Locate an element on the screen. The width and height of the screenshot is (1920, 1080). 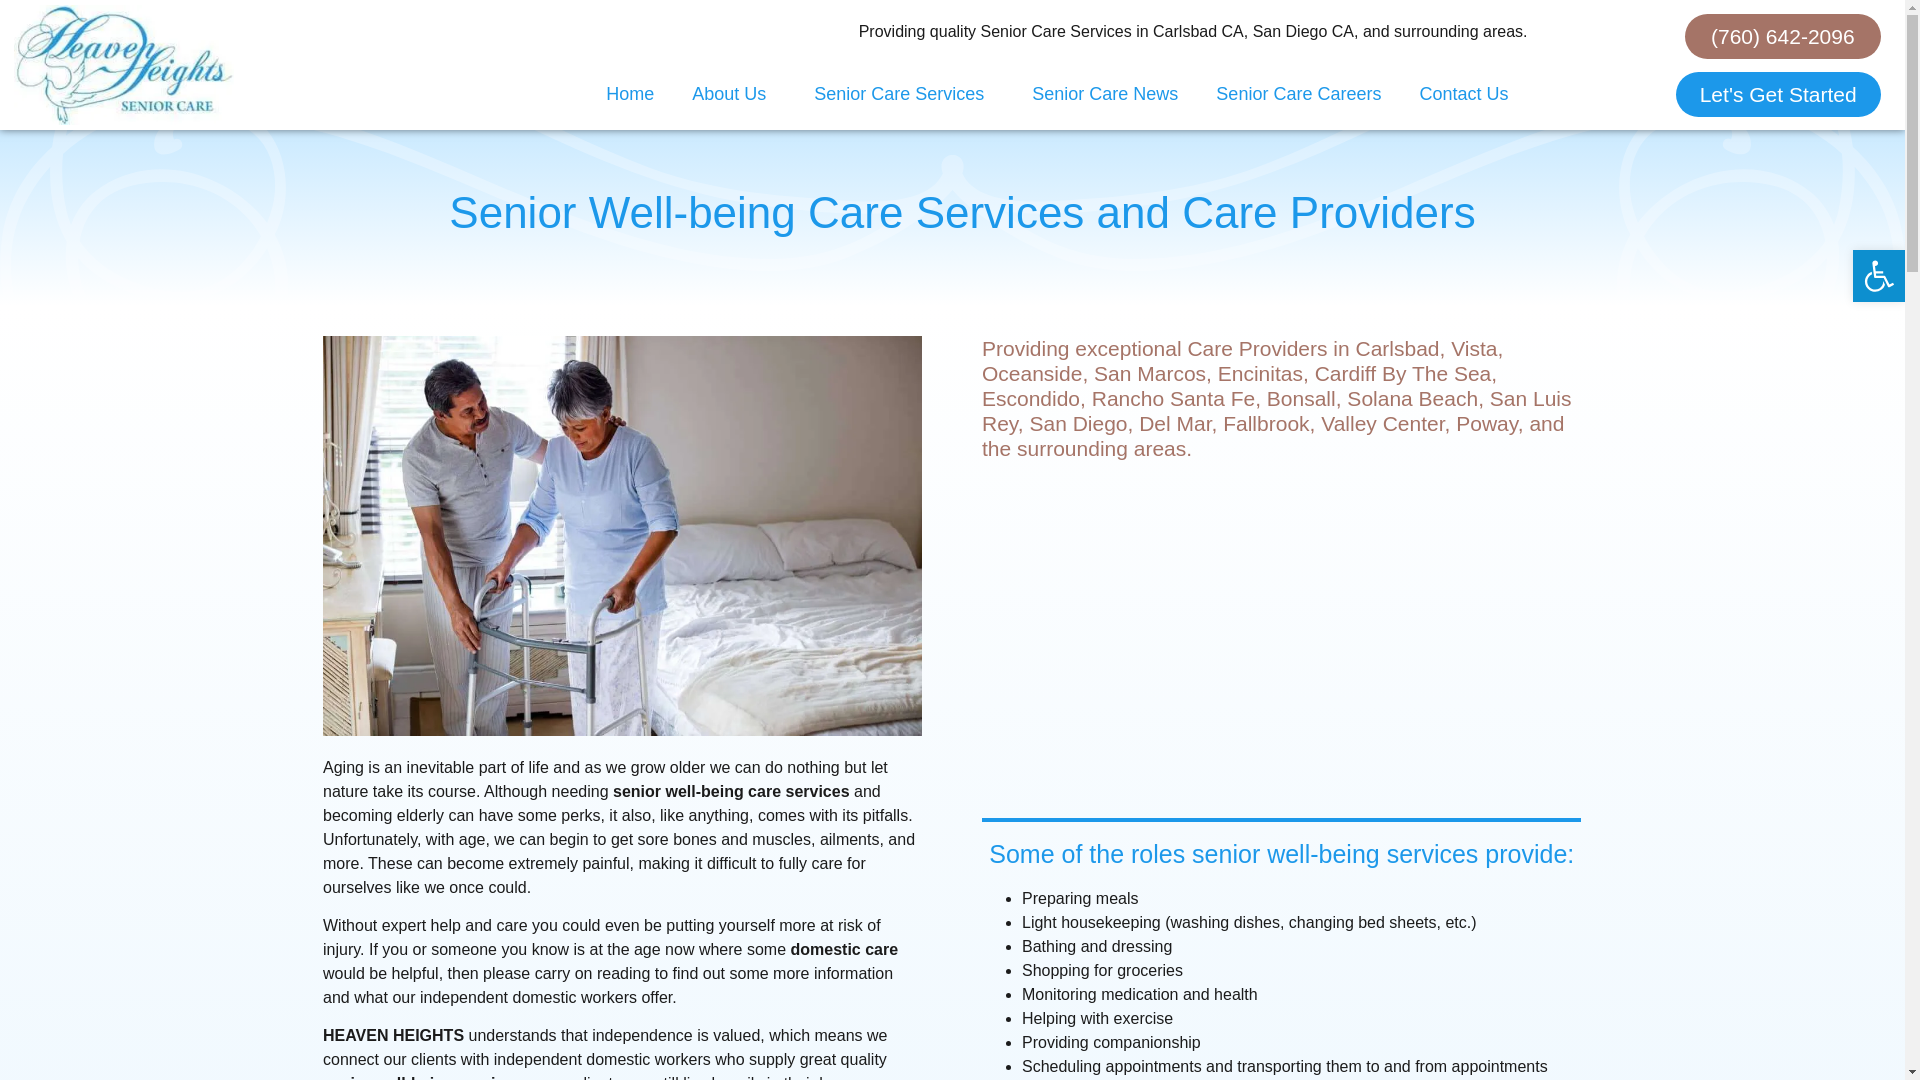
Accessibility Tools is located at coordinates (1878, 276).